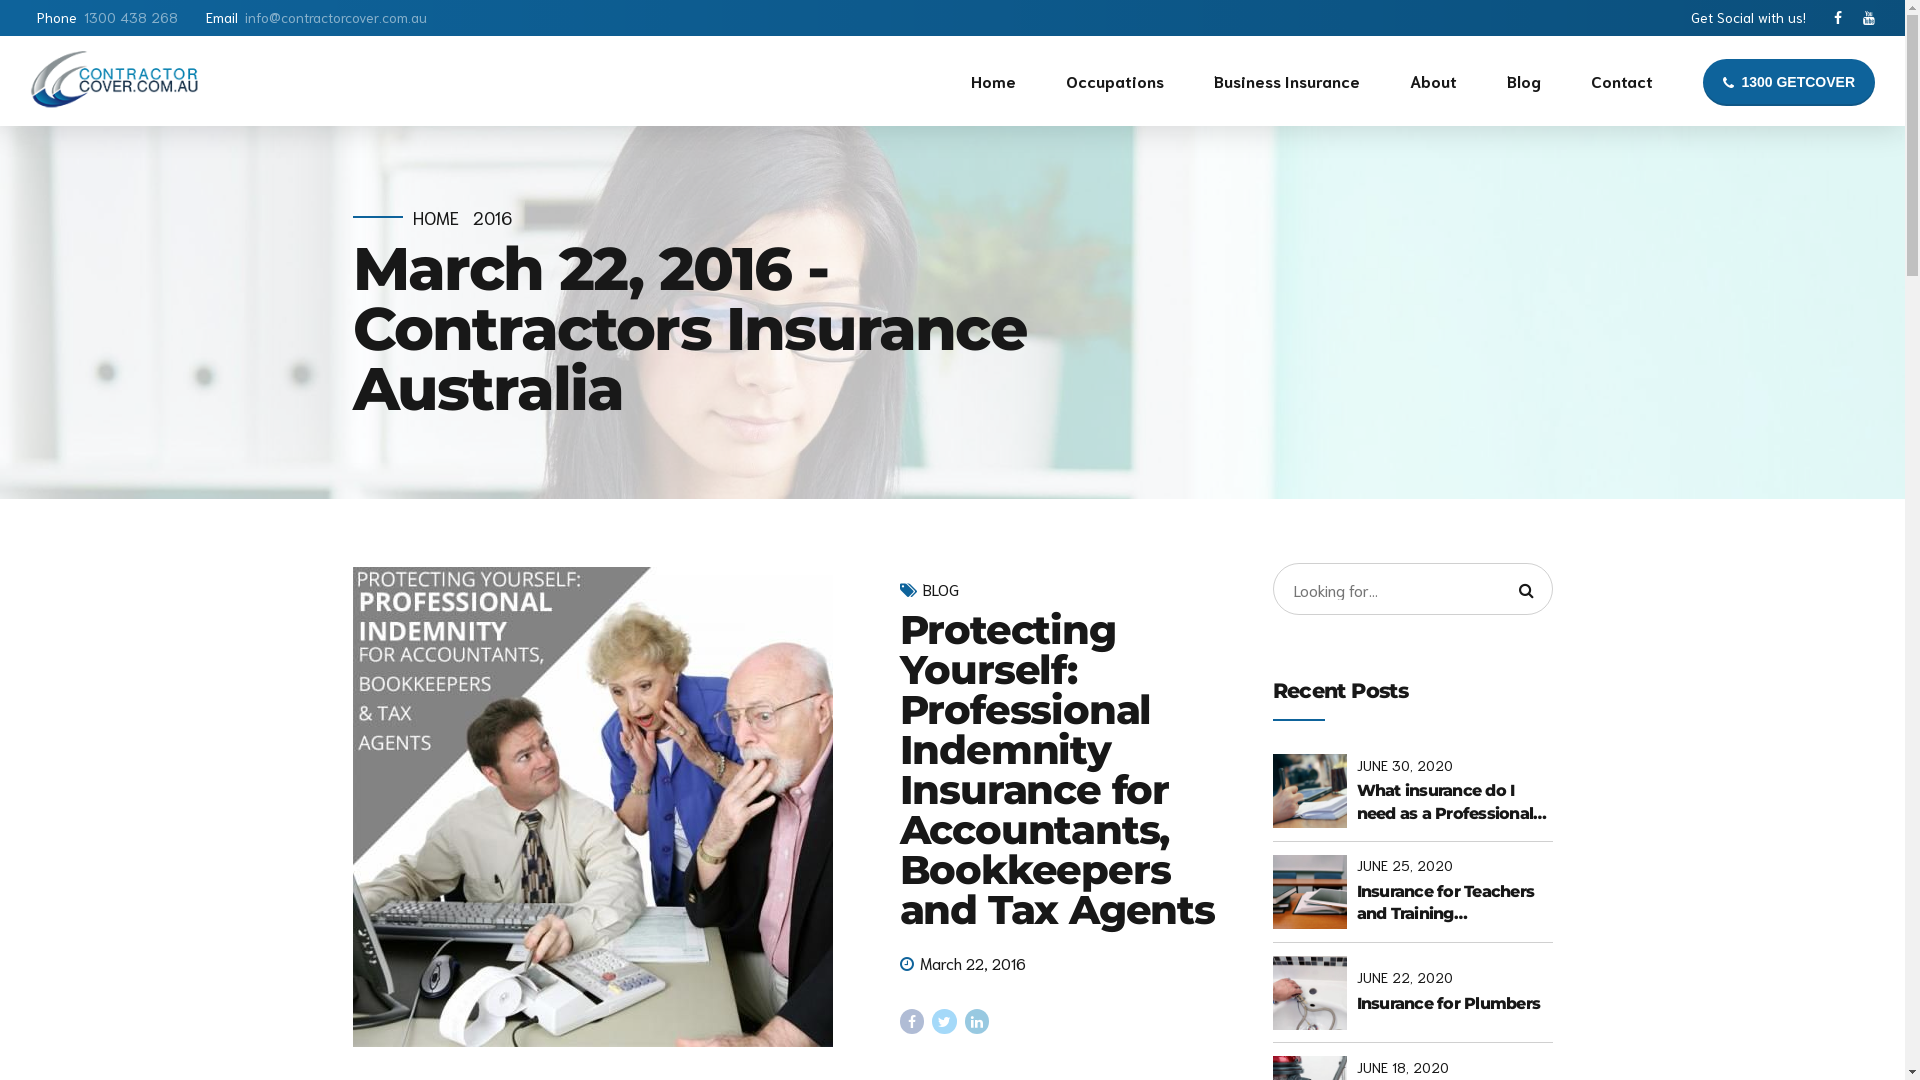 This screenshot has height=1080, width=1920. What do you see at coordinates (1287, 81) in the screenshot?
I see `Business Insurance` at bounding box center [1287, 81].